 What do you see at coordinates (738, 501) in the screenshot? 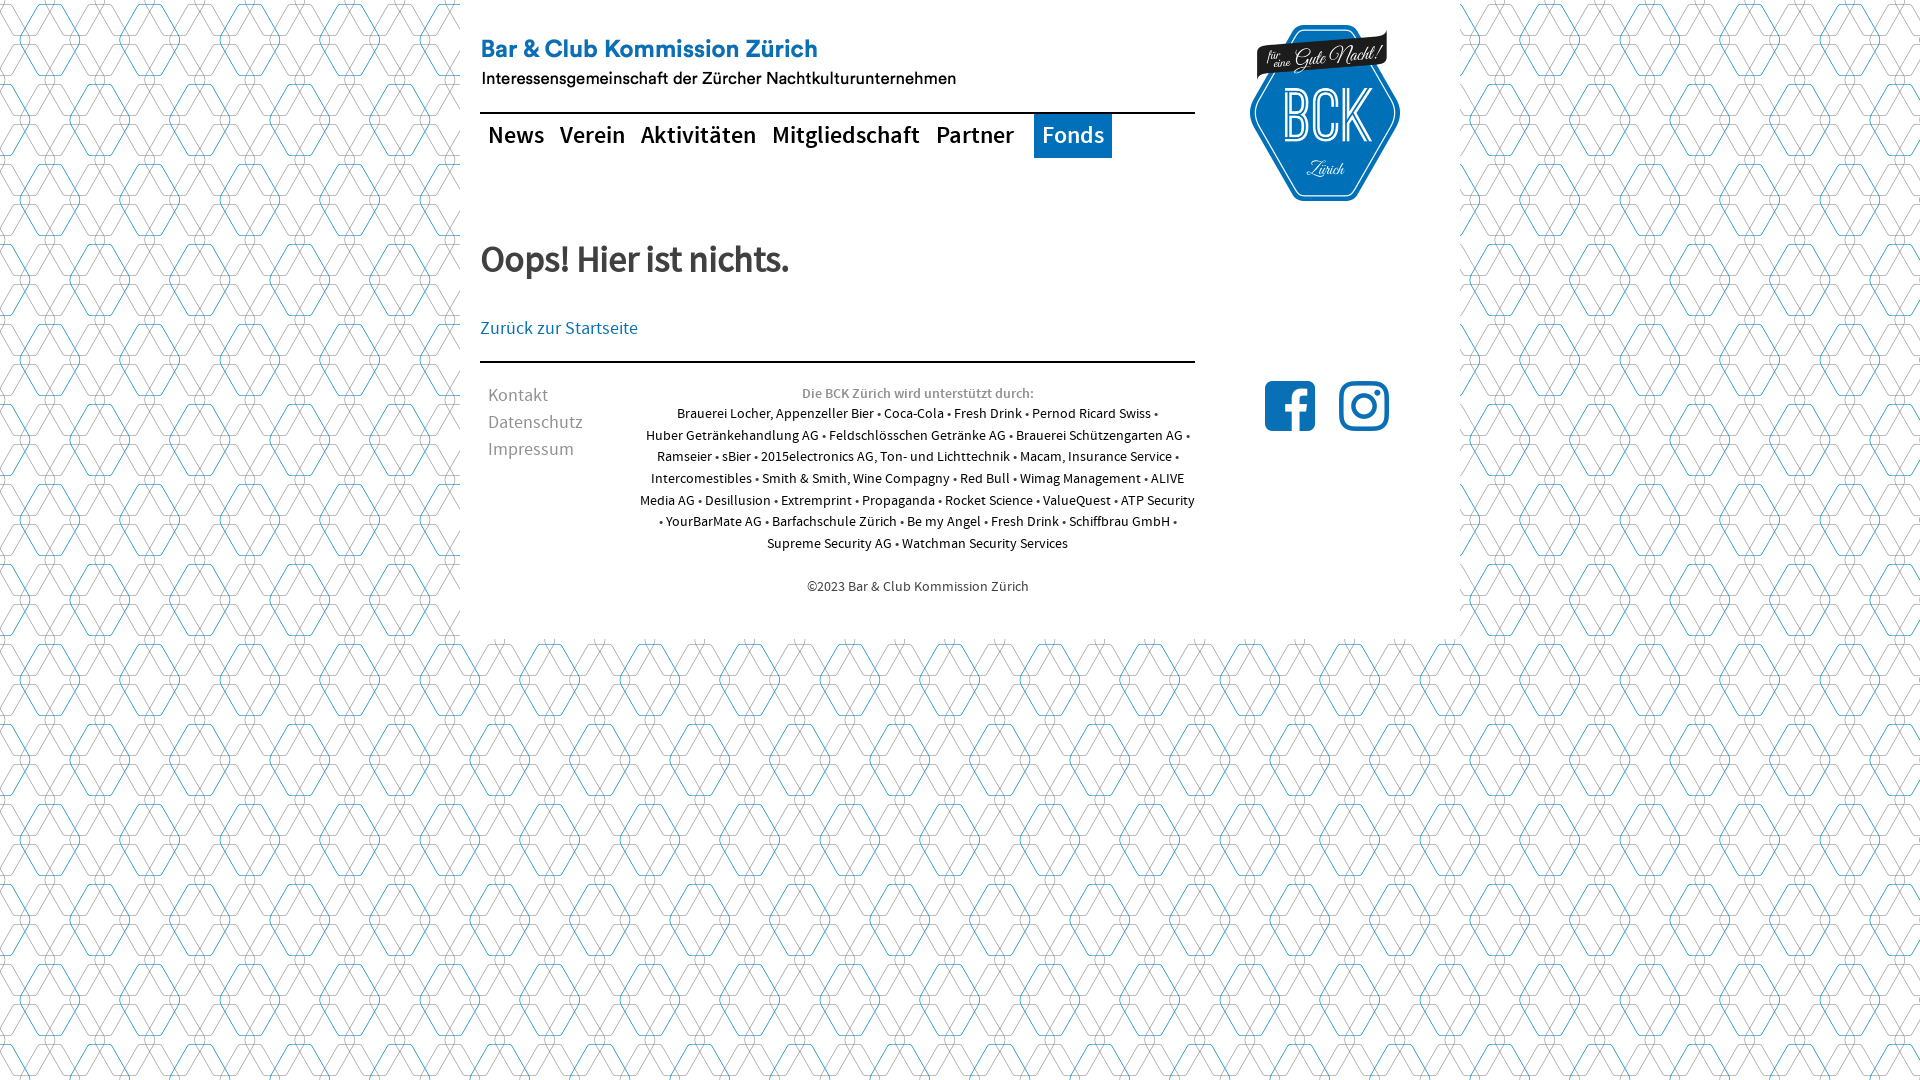
I see `Desillusion` at bounding box center [738, 501].